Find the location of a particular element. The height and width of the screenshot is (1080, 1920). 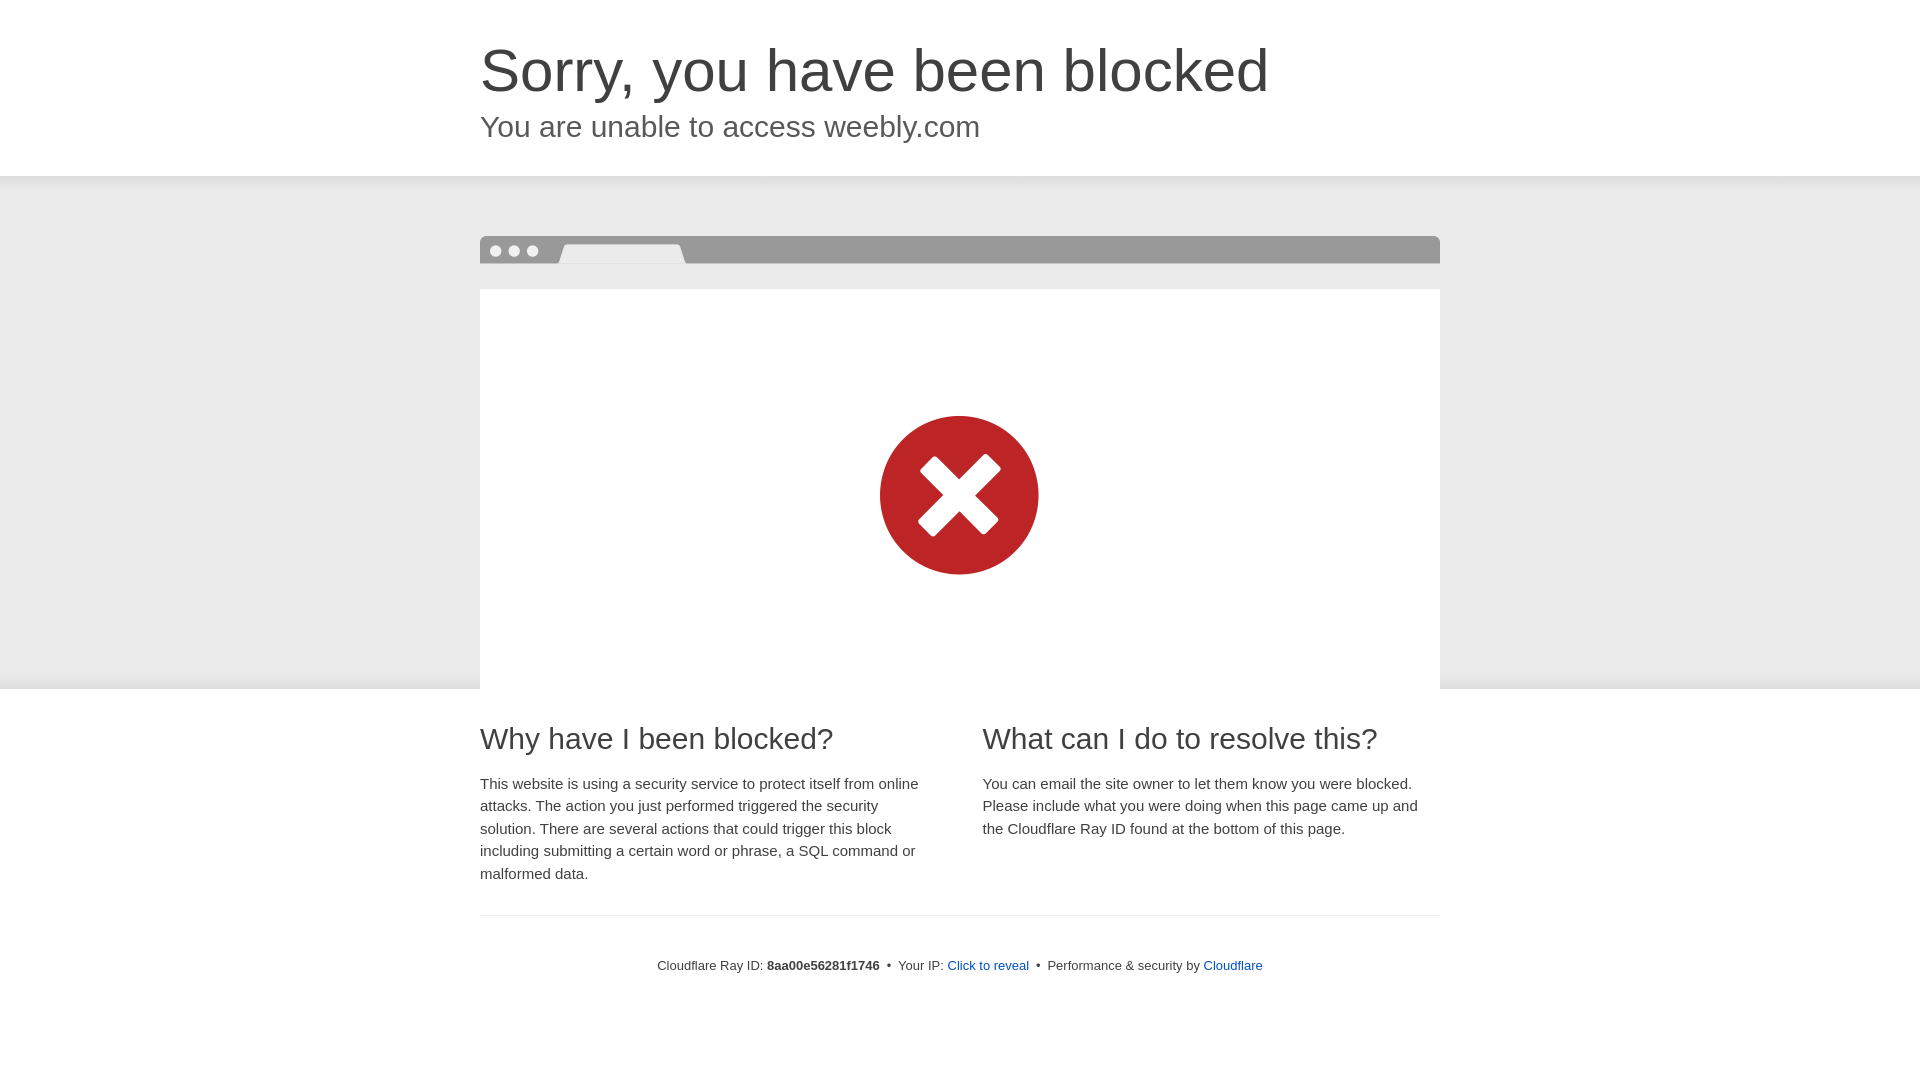

Click to reveal is located at coordinates (988, 966).